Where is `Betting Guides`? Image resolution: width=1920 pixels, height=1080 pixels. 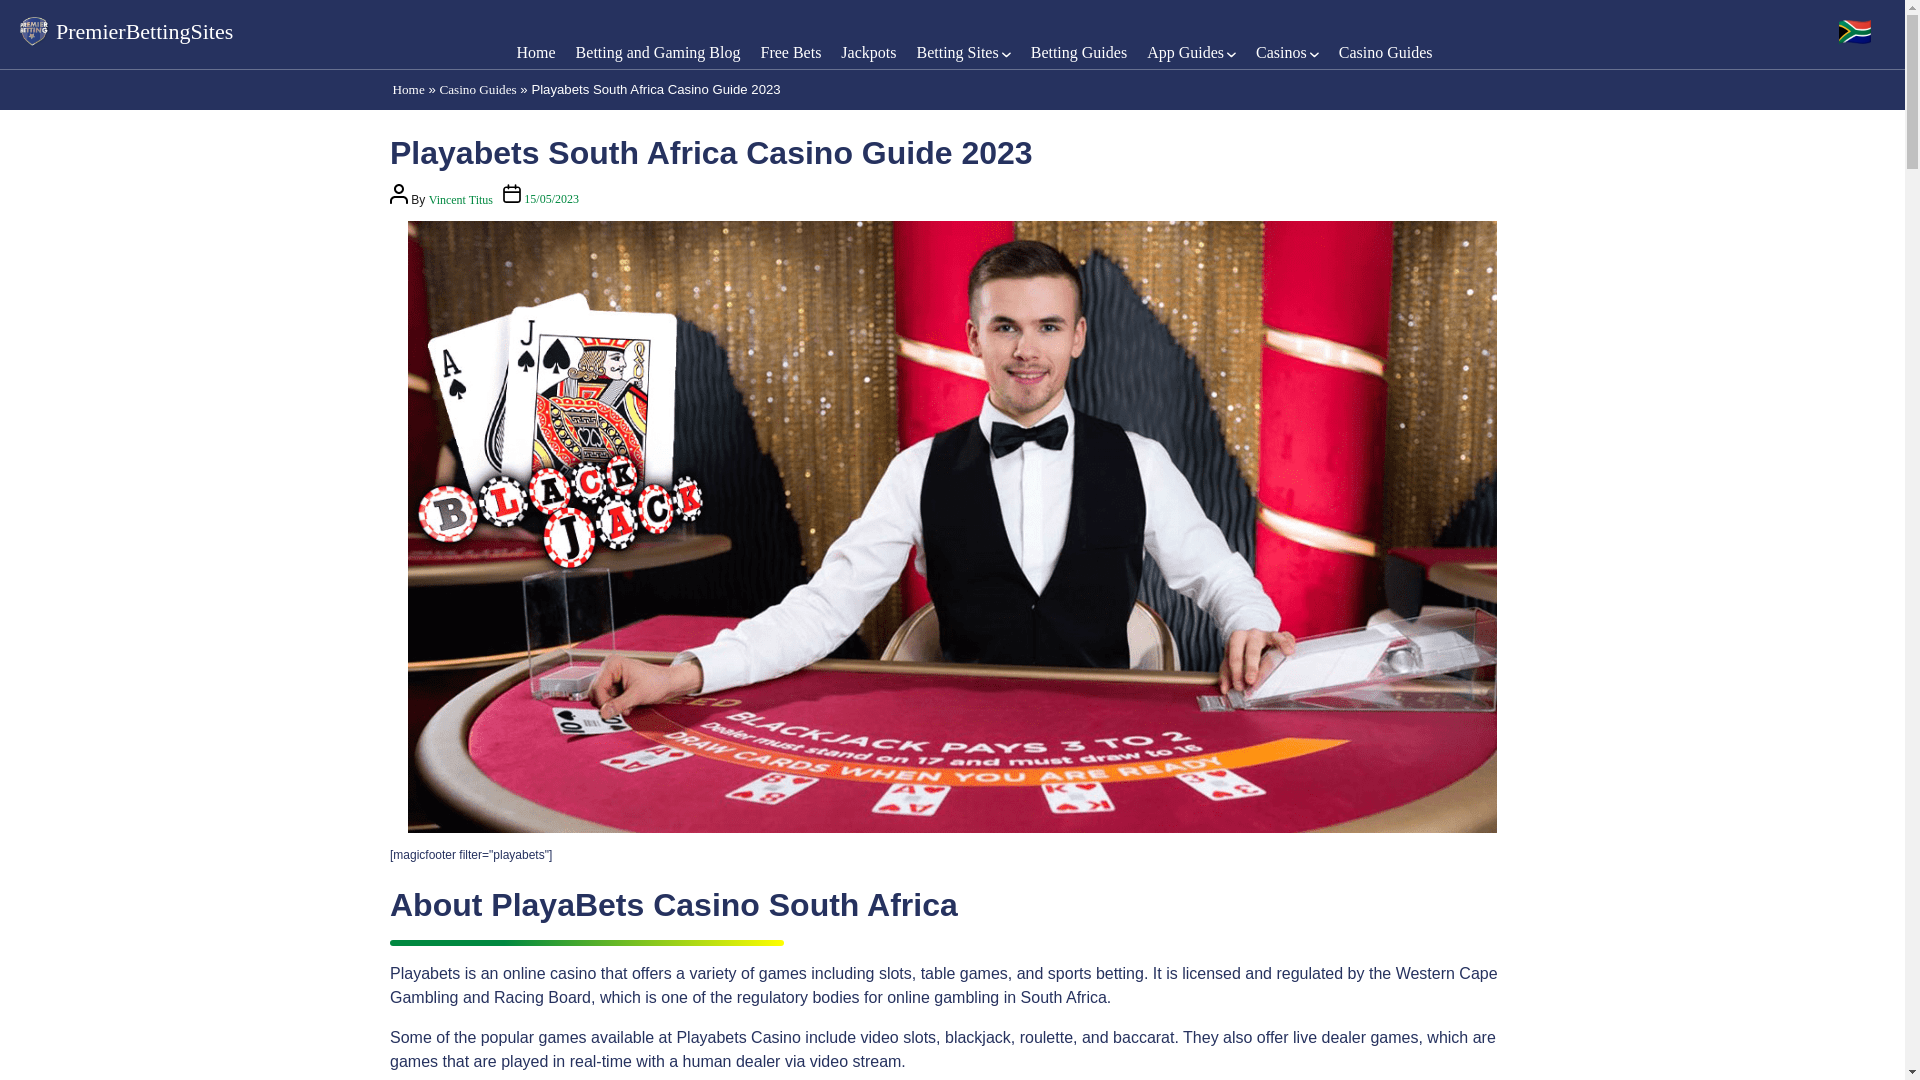 Betting Guides is located at coordinates (1079, 52).